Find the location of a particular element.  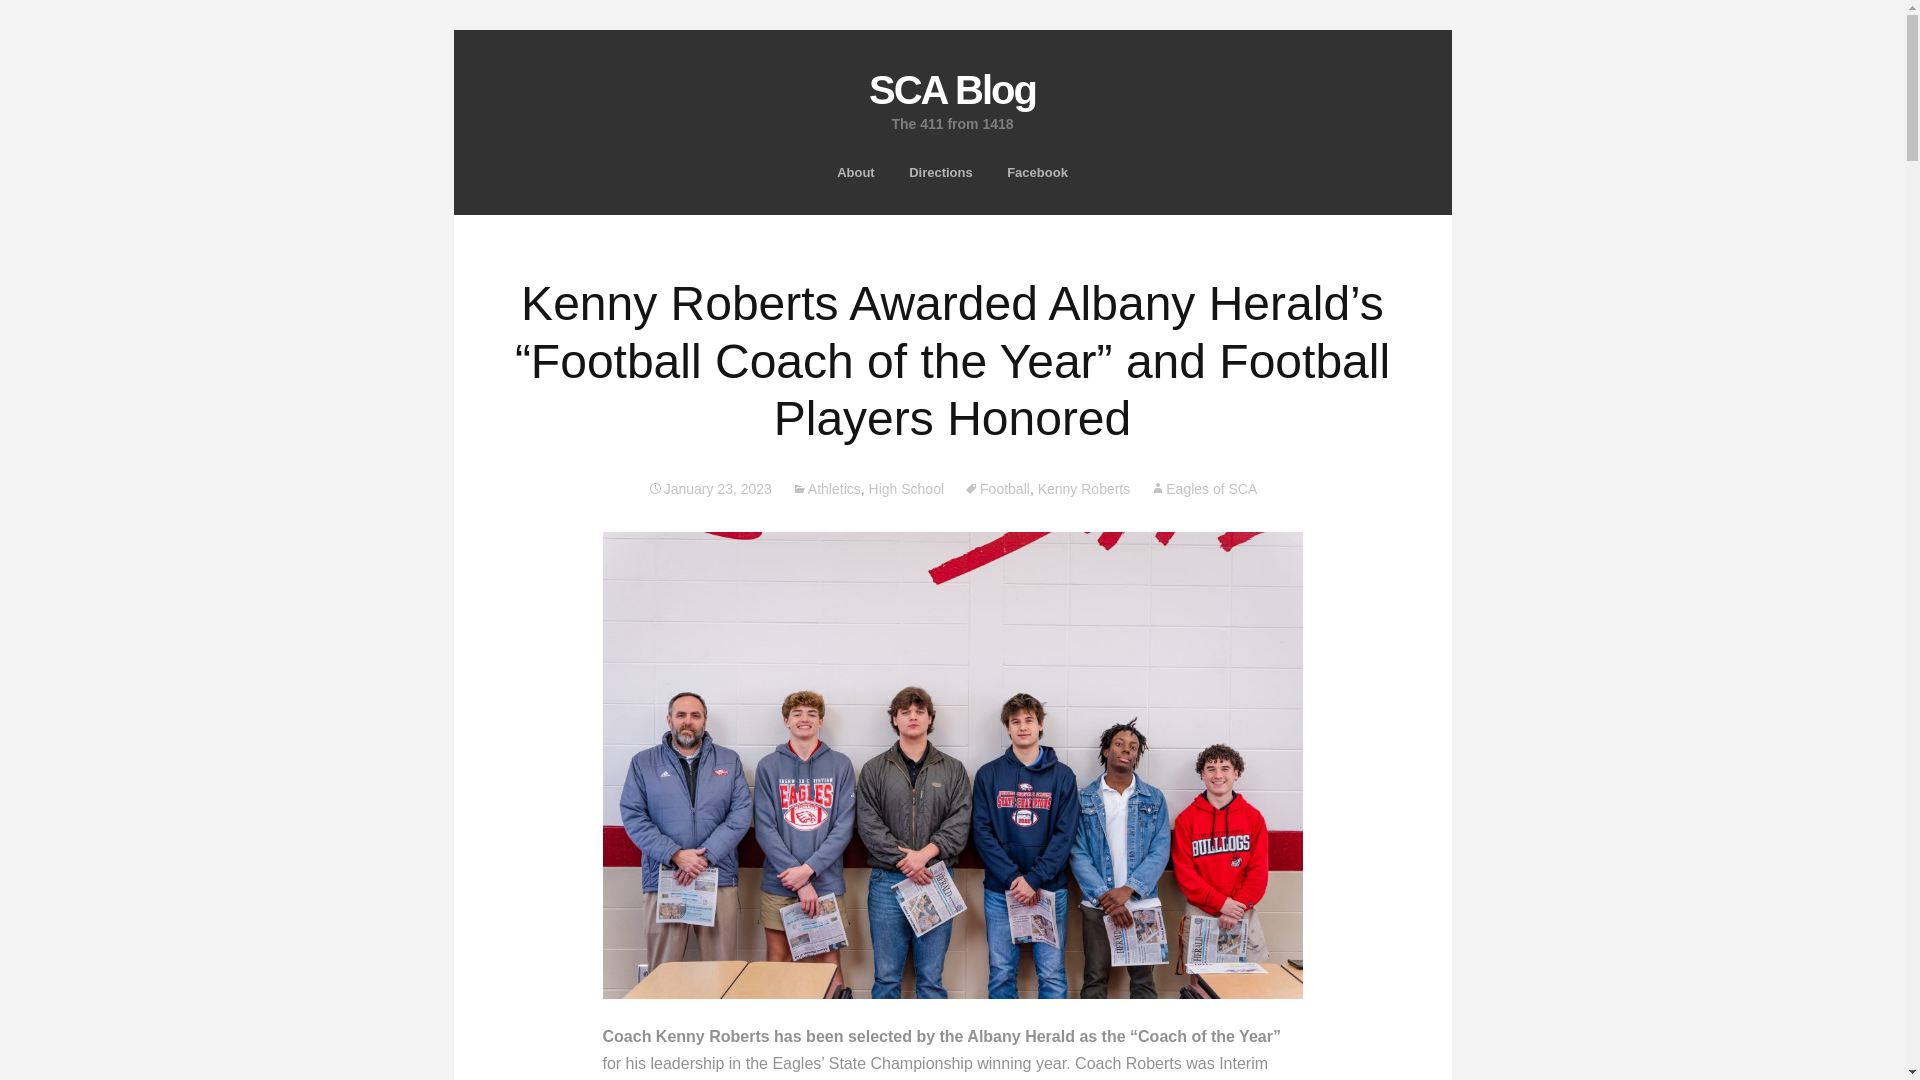

Facebook is located at coordinates (952, 94).